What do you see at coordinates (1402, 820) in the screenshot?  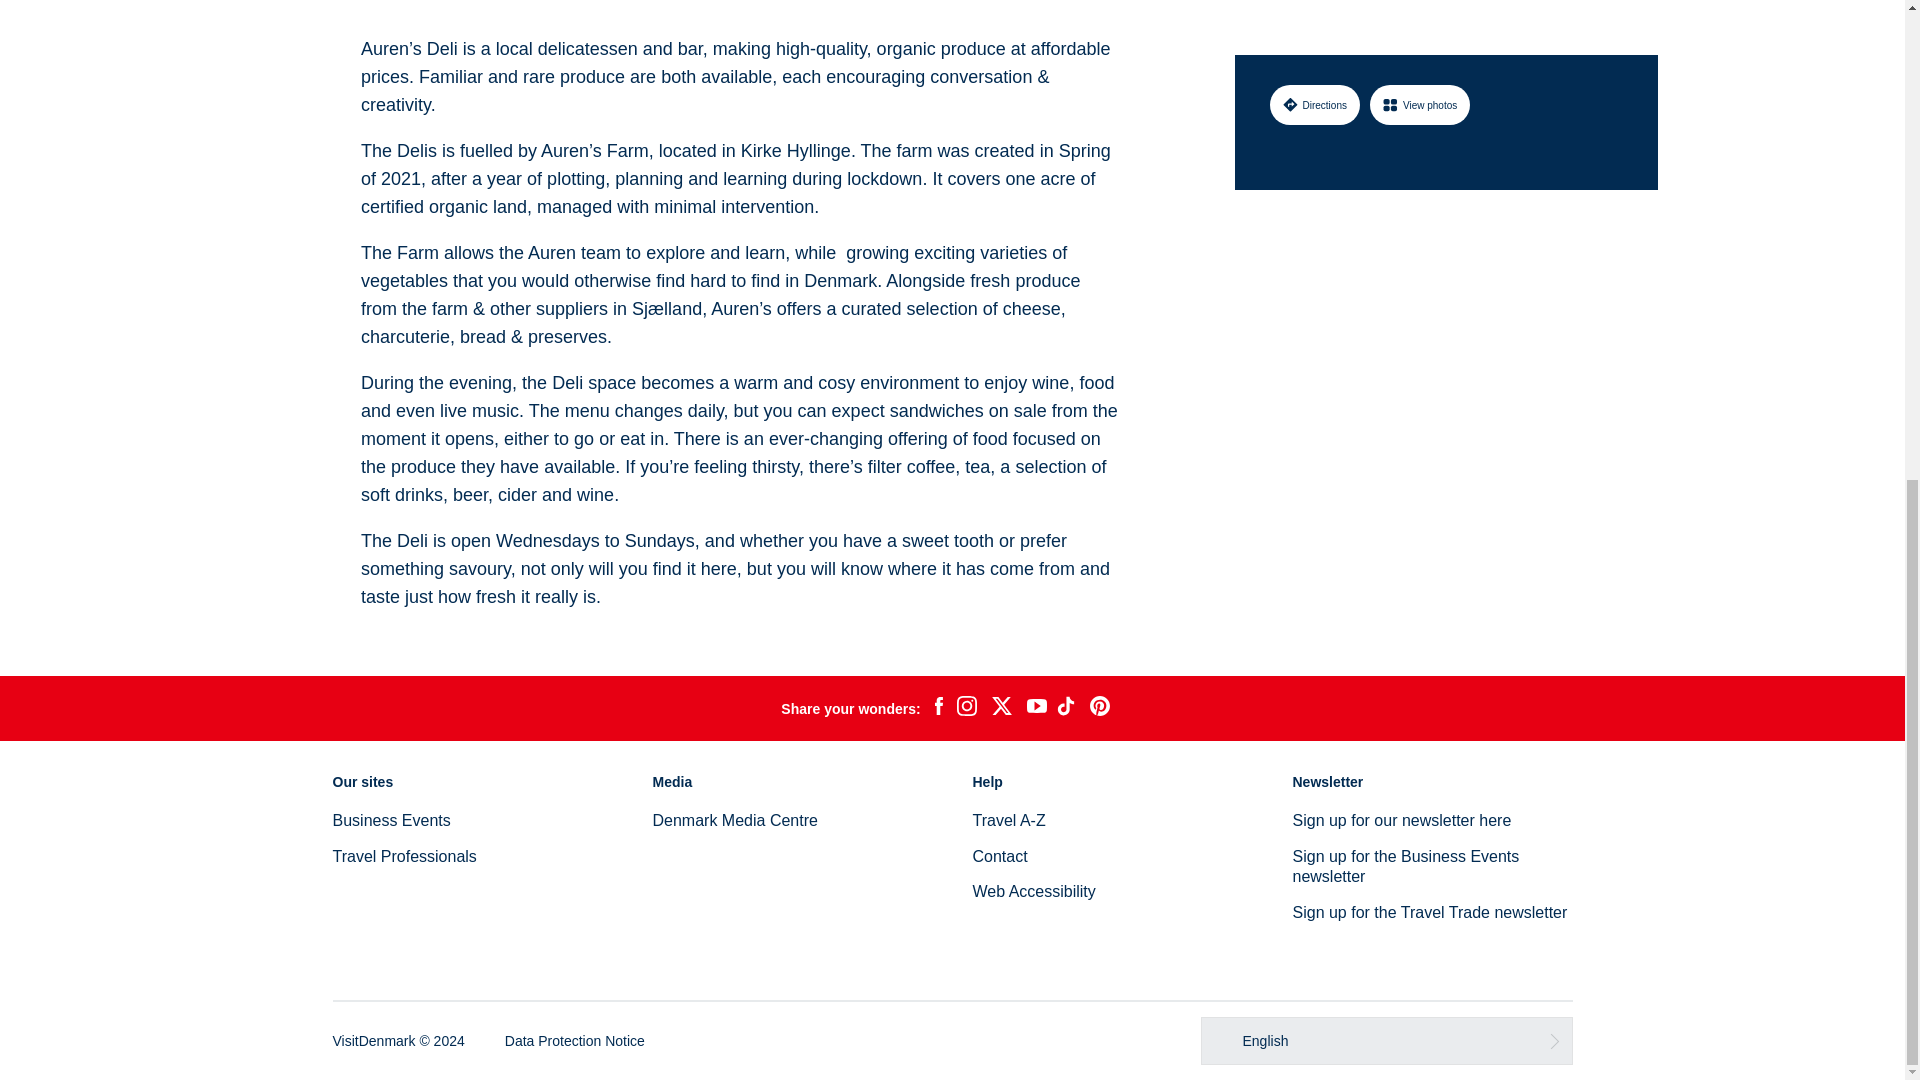 I see `Sign up for our newsletter here` at bounding box center [1402, 820].